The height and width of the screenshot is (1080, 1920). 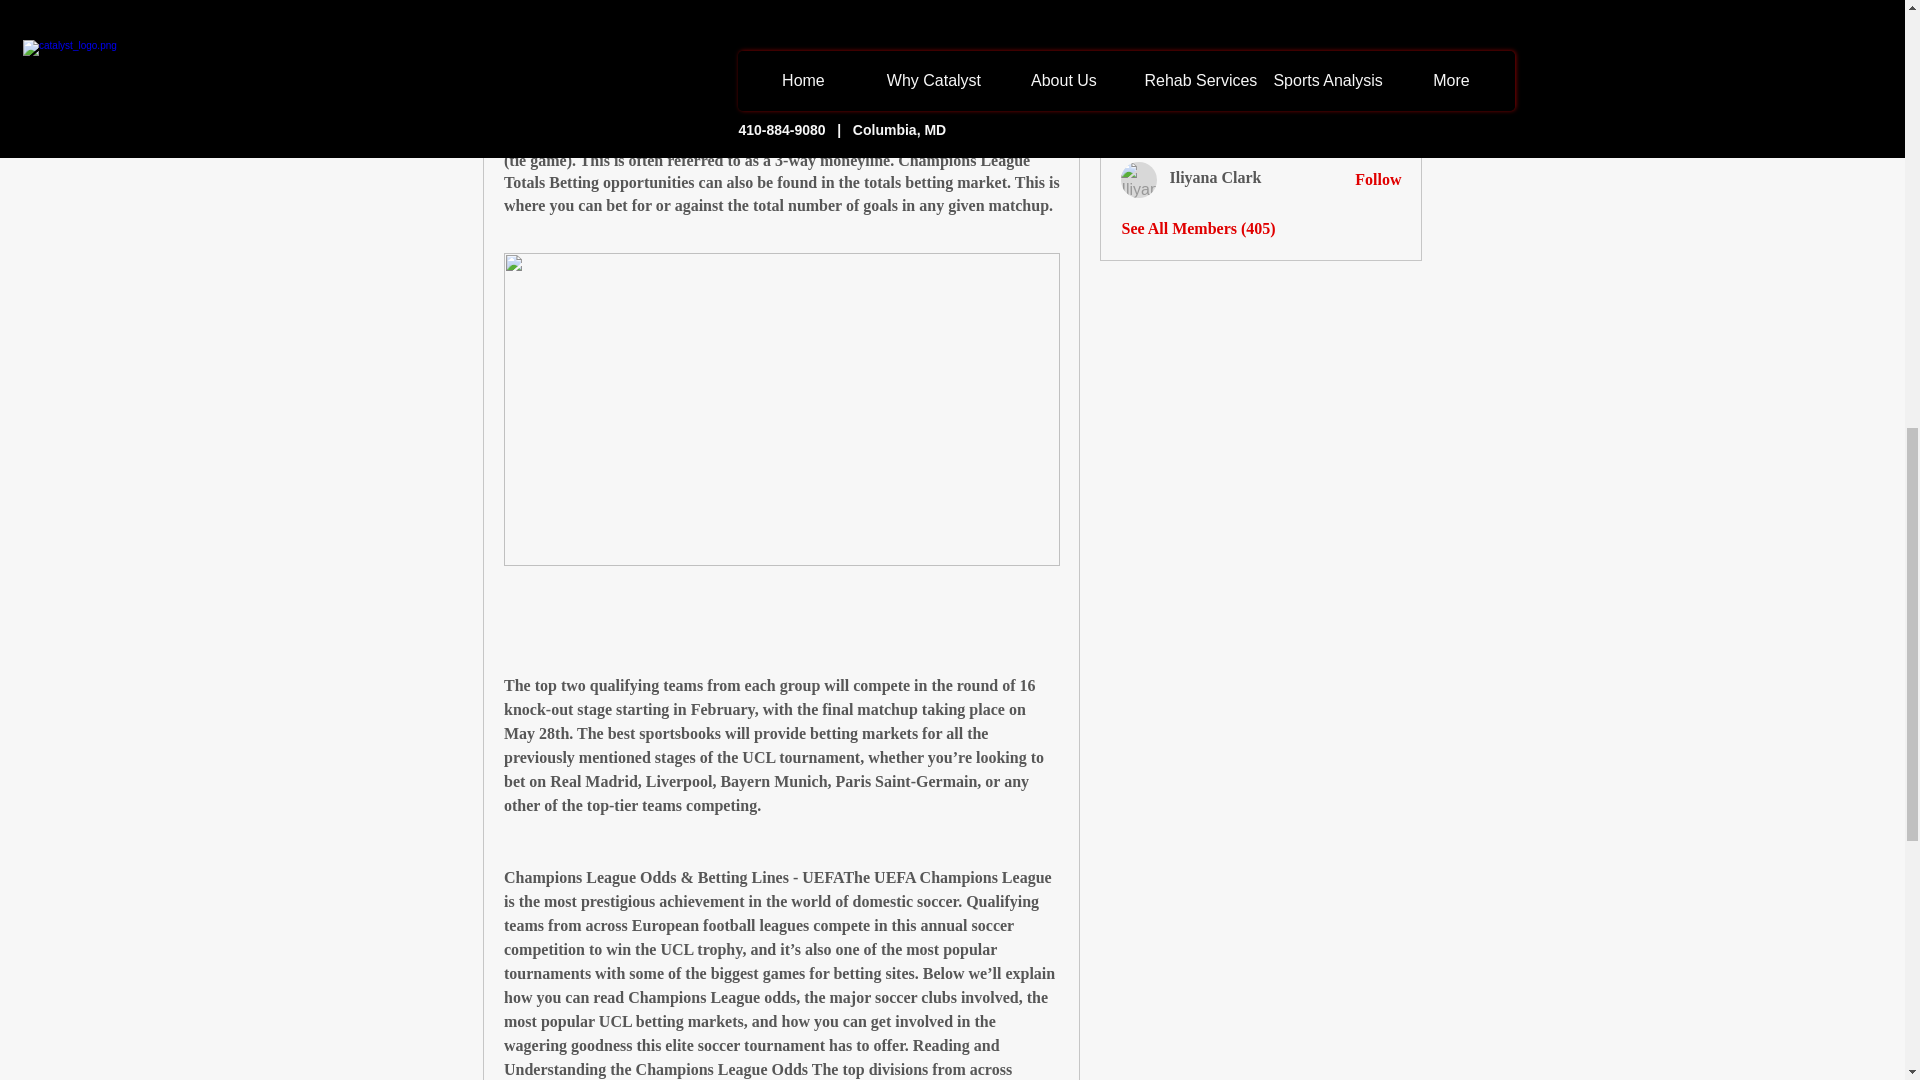 What do you see at coordinates (1139, 132) in the screenshot?
I see `nikijhone93` at bounding box center [1139, 132].